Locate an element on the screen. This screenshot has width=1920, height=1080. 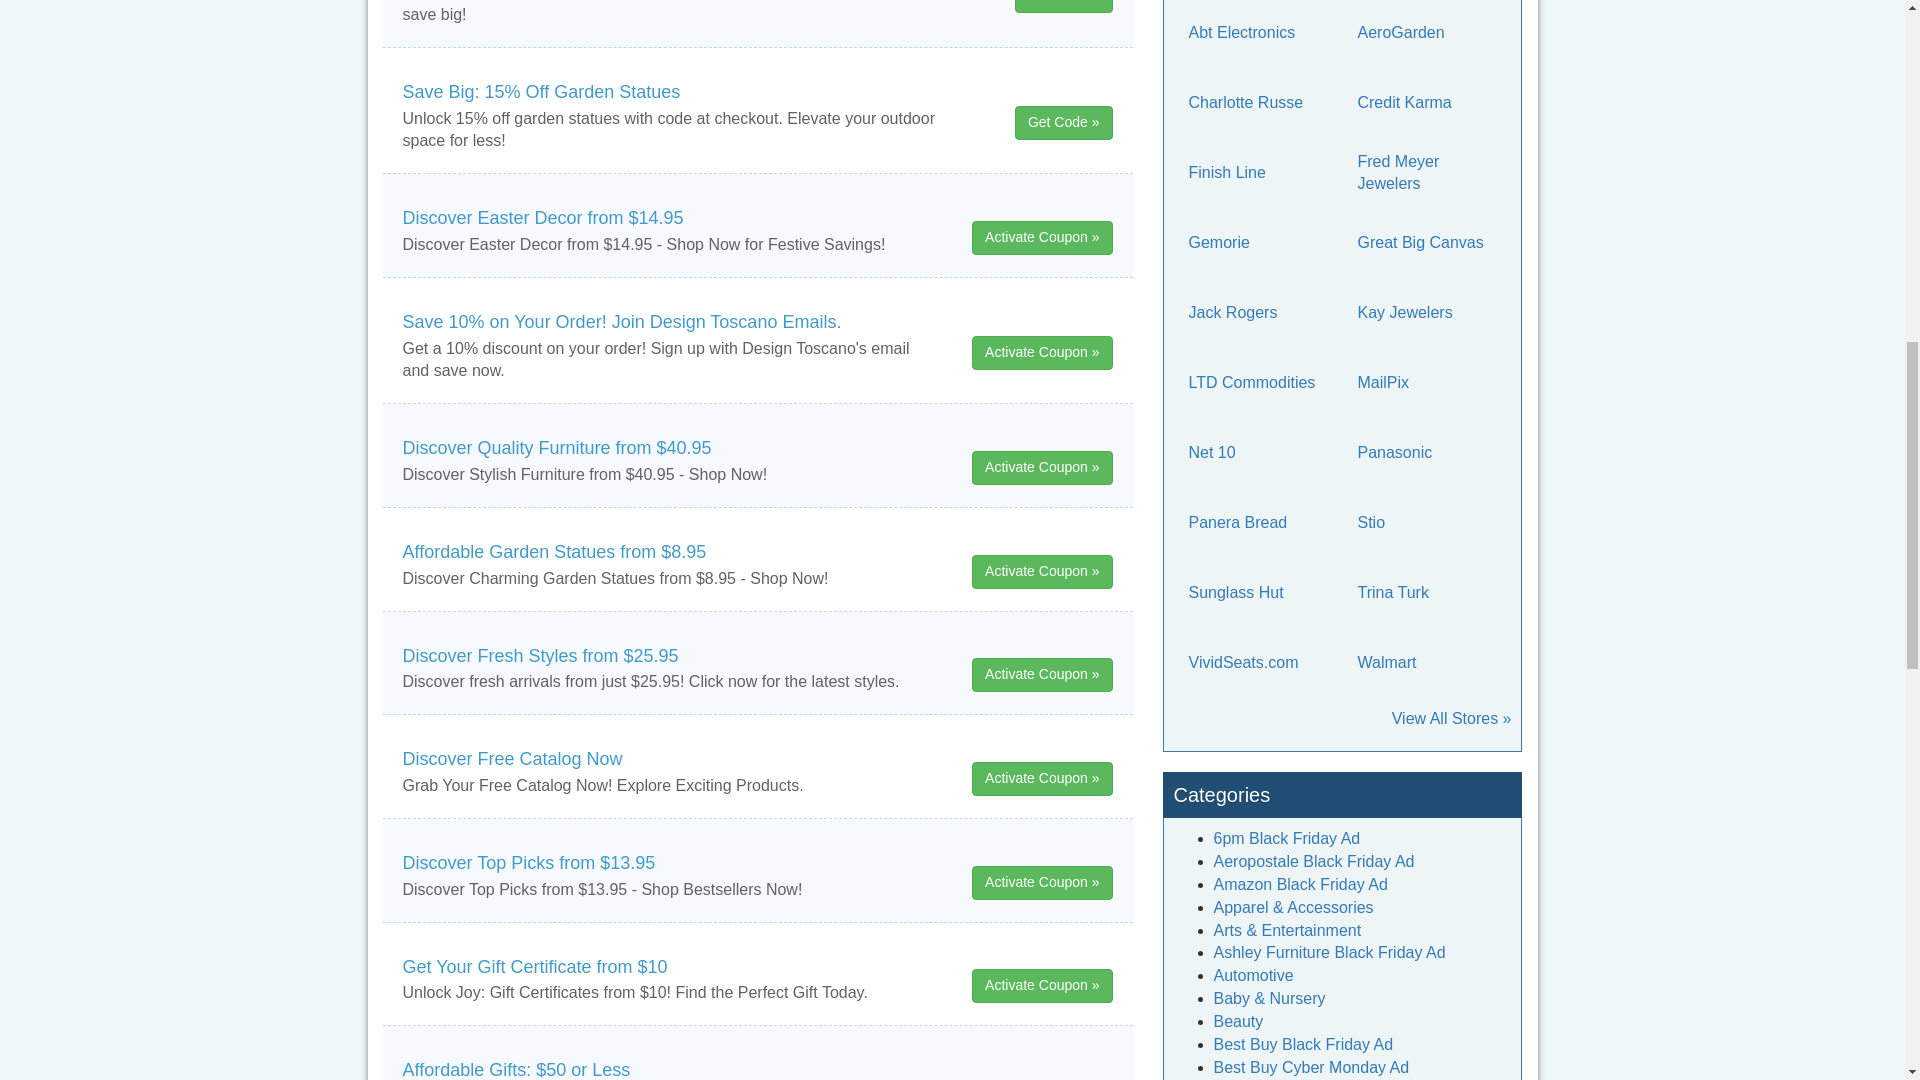
Abt Electronics is located at coordinates (1257, 32).